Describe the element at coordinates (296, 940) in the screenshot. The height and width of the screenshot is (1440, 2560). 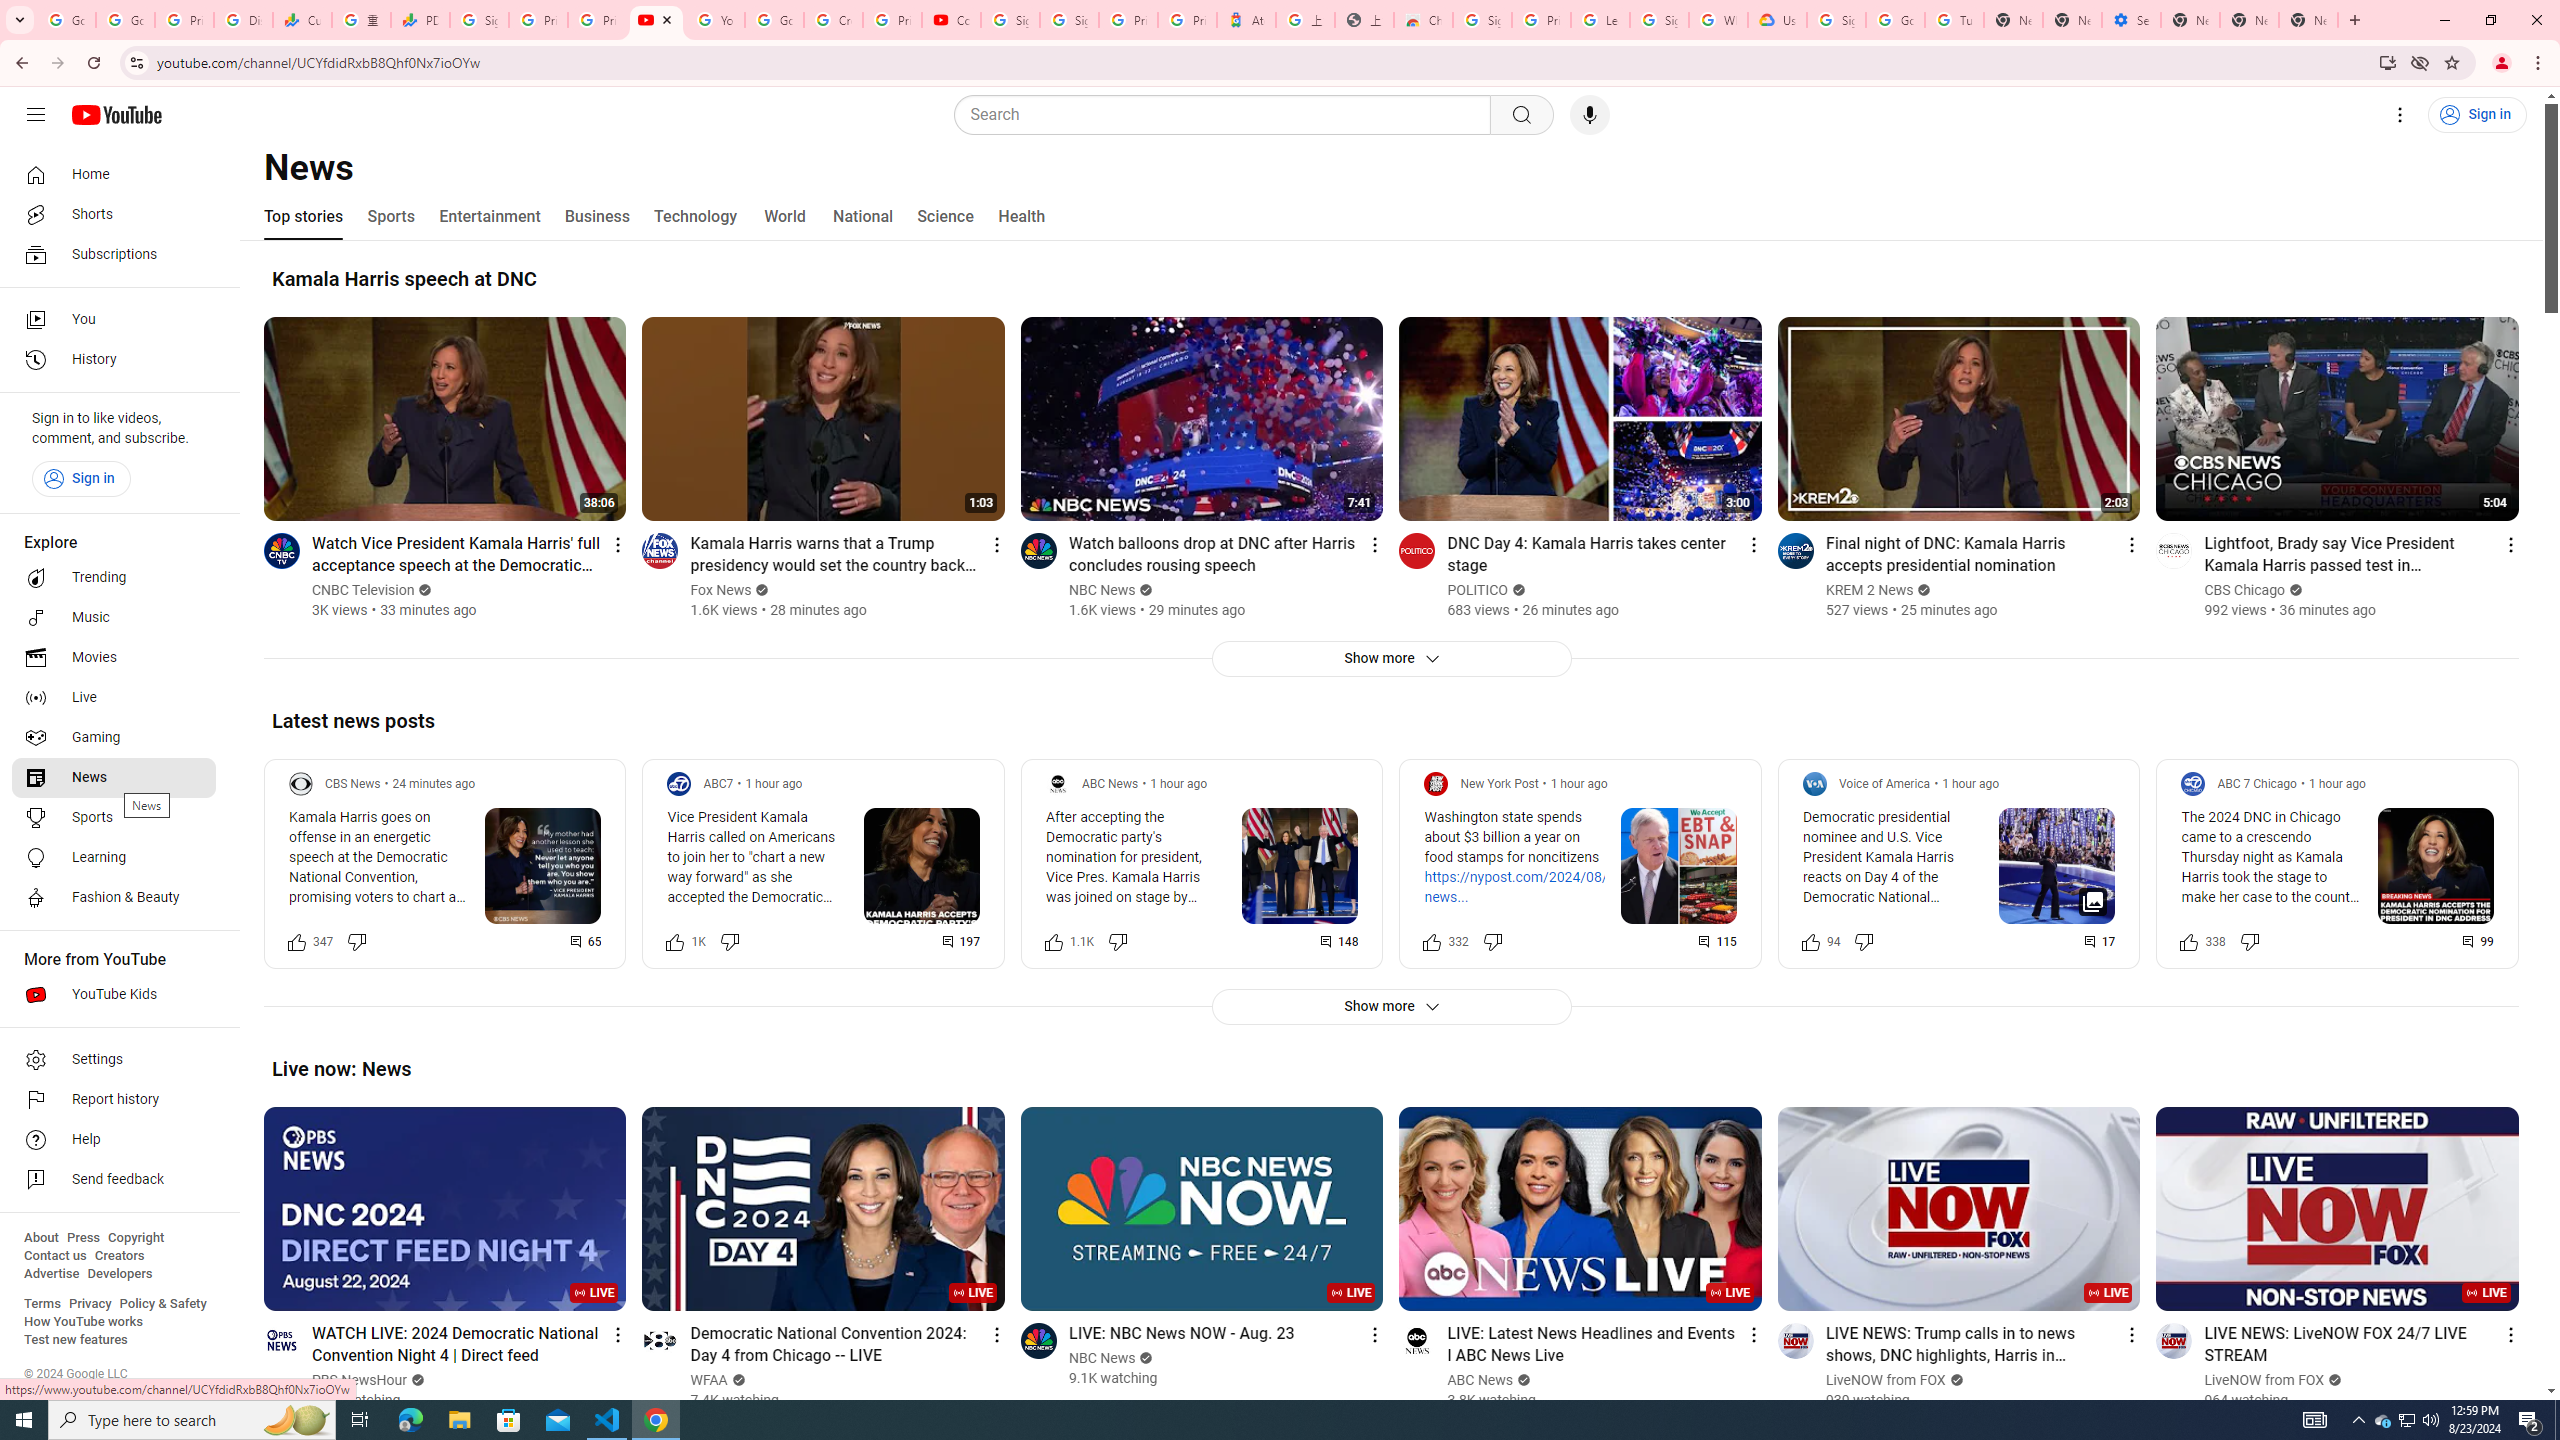
I see `Like this post along with 347 other people` at that location.